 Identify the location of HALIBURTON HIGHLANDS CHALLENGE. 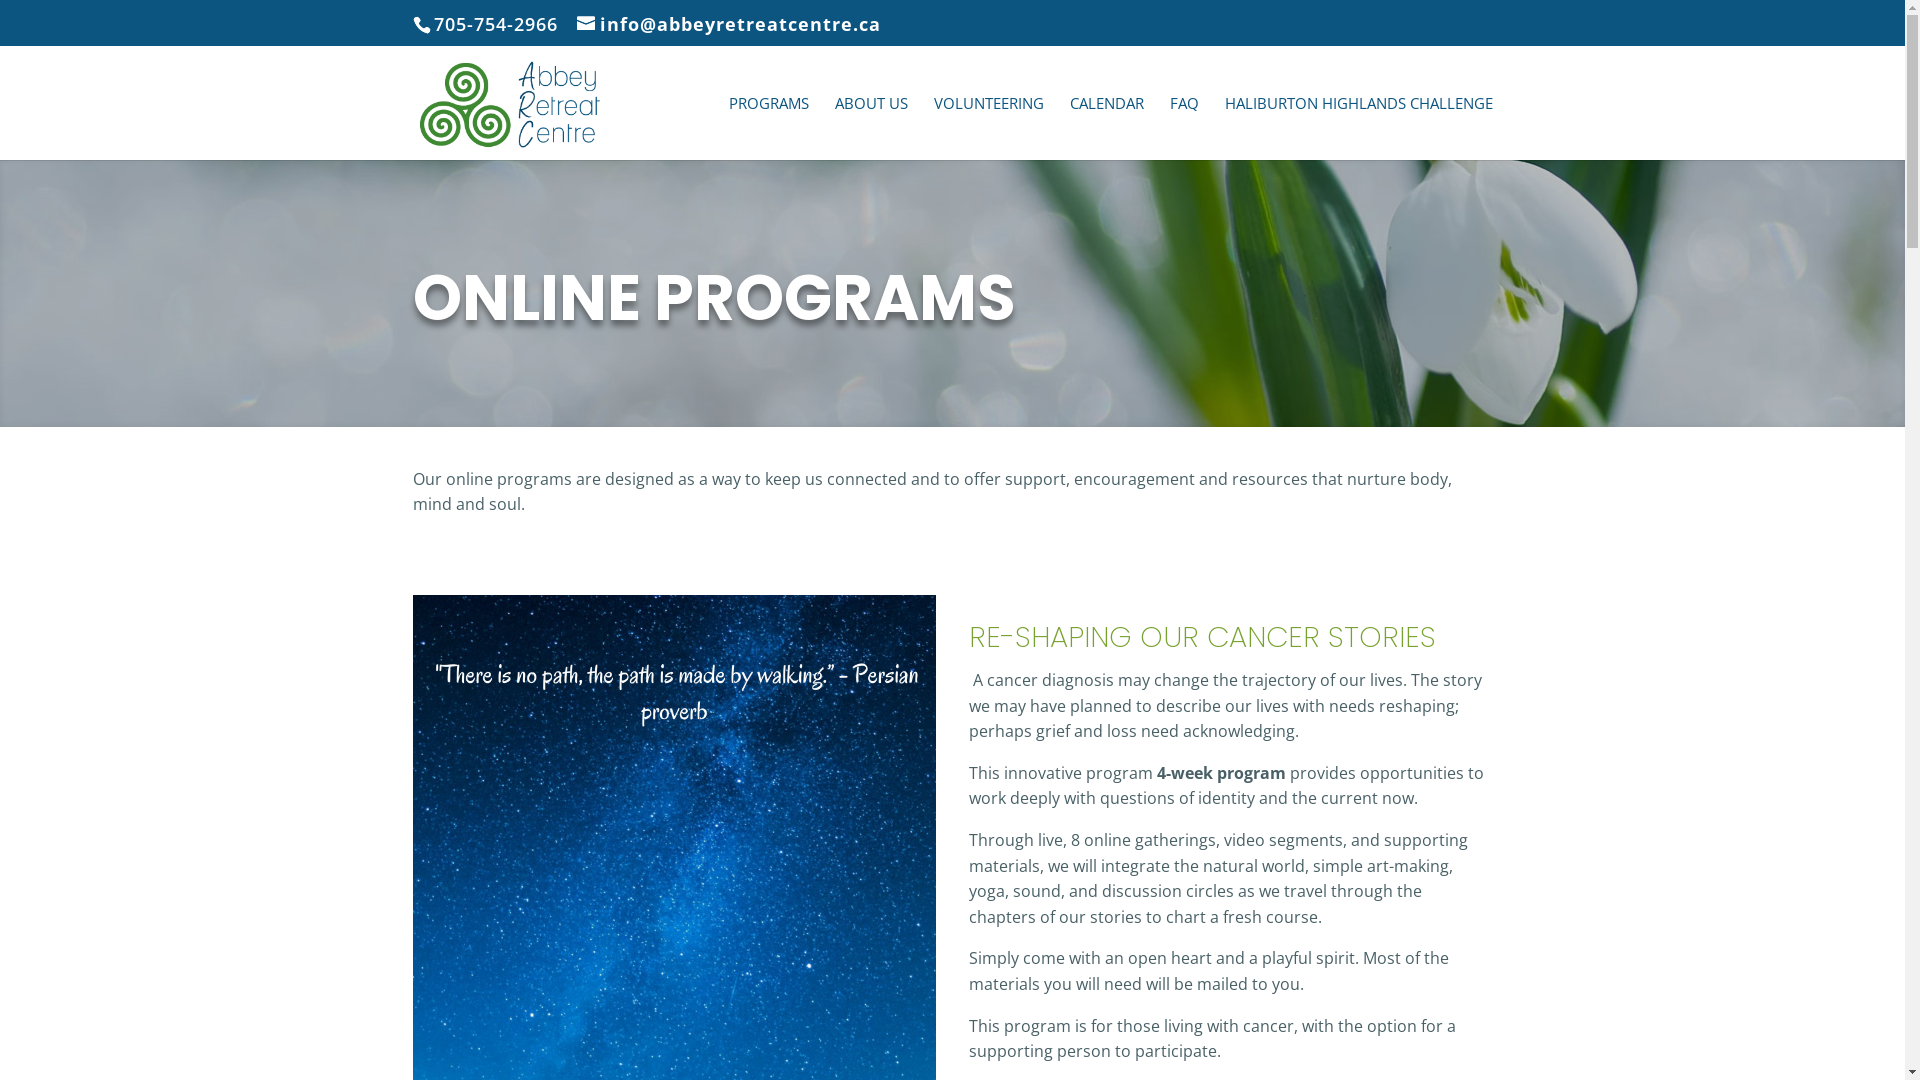
(1358, 128).